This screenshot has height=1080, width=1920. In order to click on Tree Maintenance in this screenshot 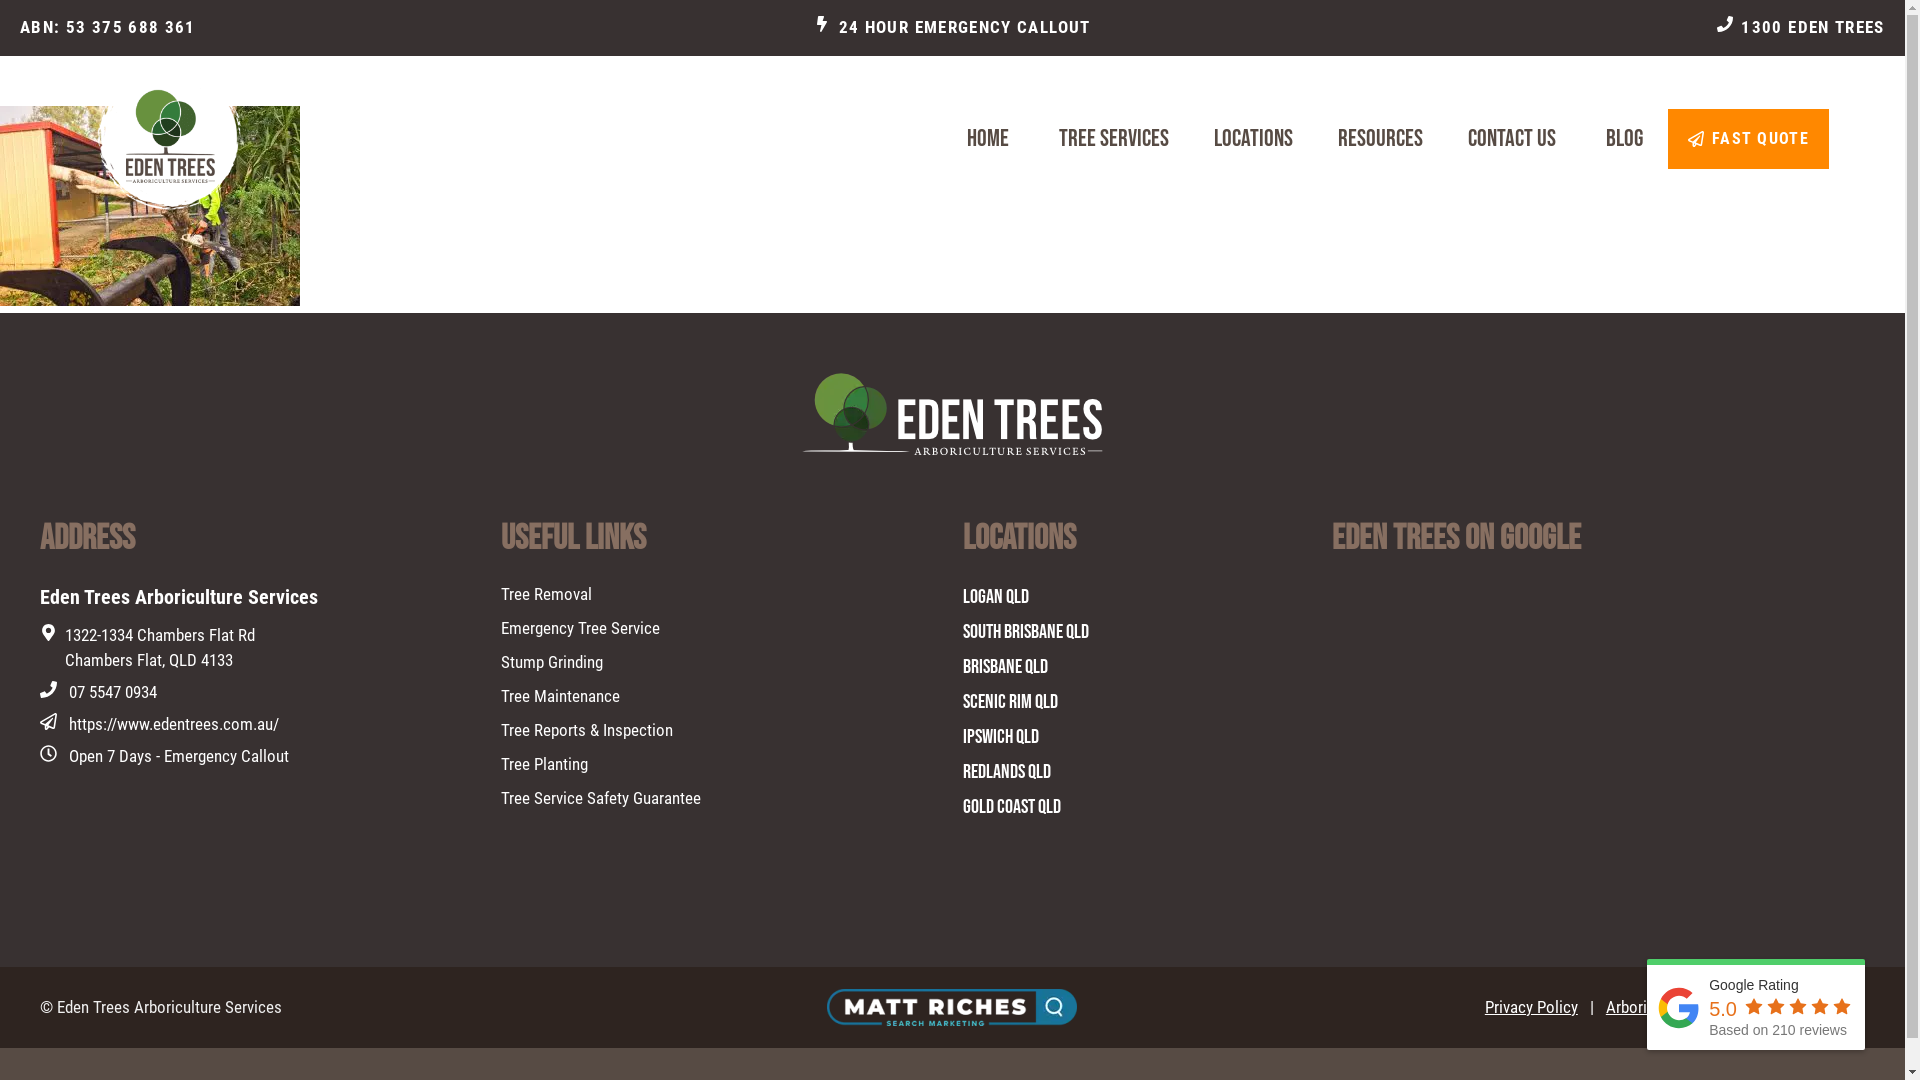, I will do `click(560, 697)`.